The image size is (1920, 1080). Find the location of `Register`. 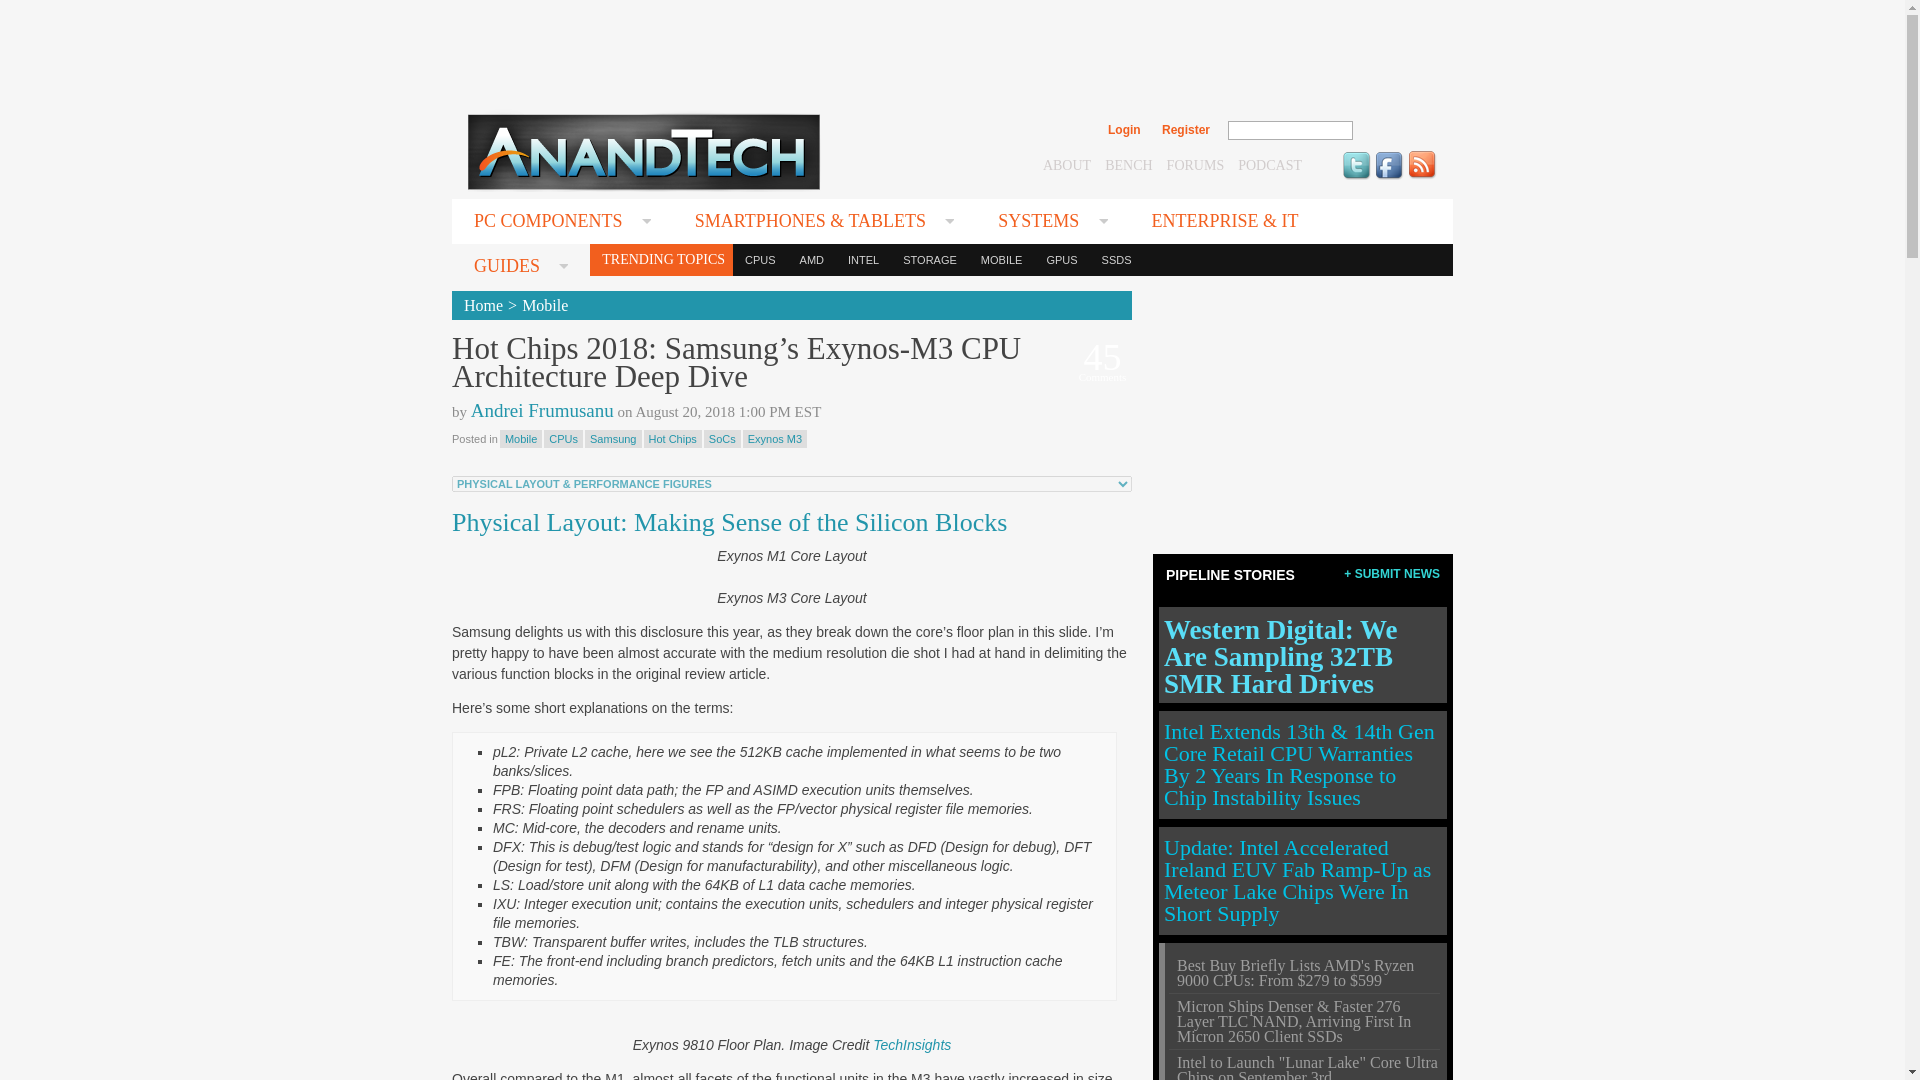

Register is located at coordinates (1185, 130).